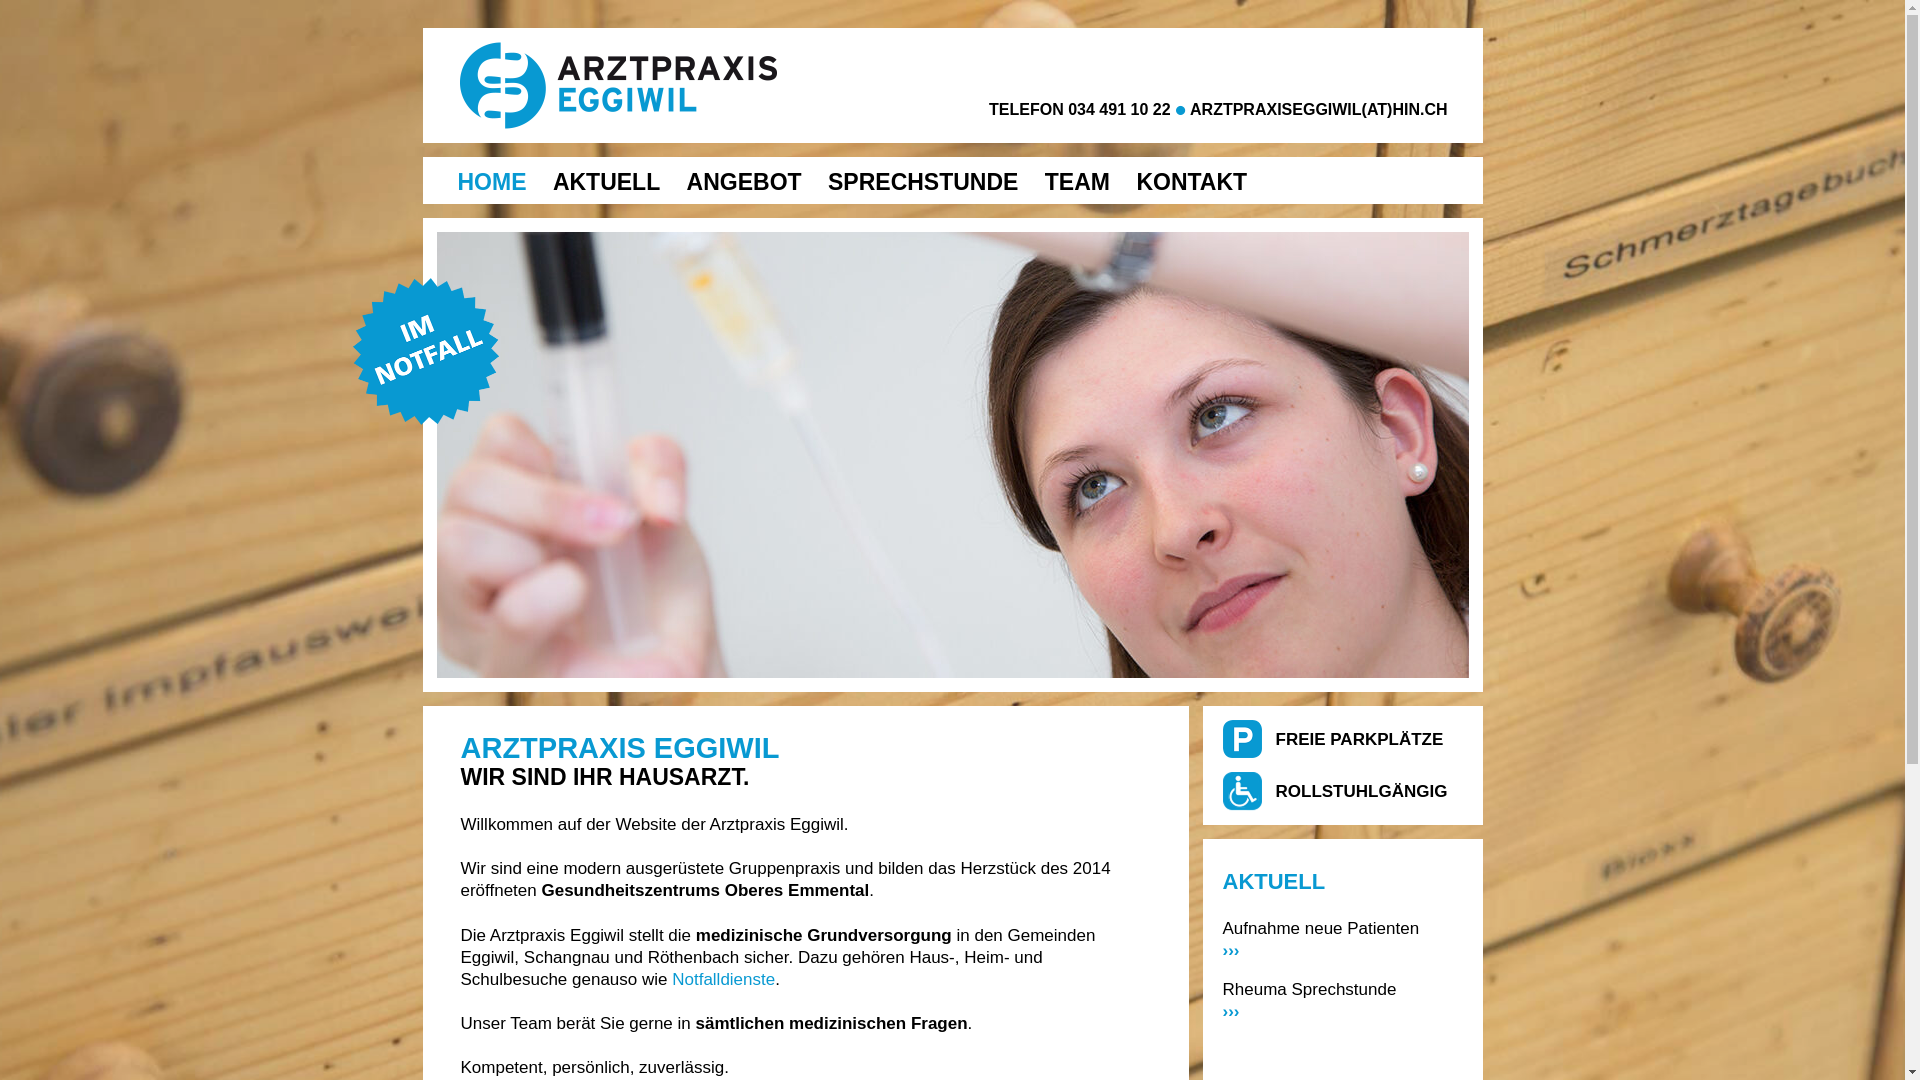 This screenshot has height=1080, width=1920. What do you see at coordinates (492, 182) in the screenshot?
I see `HOME` at bounding box center [492, 182].